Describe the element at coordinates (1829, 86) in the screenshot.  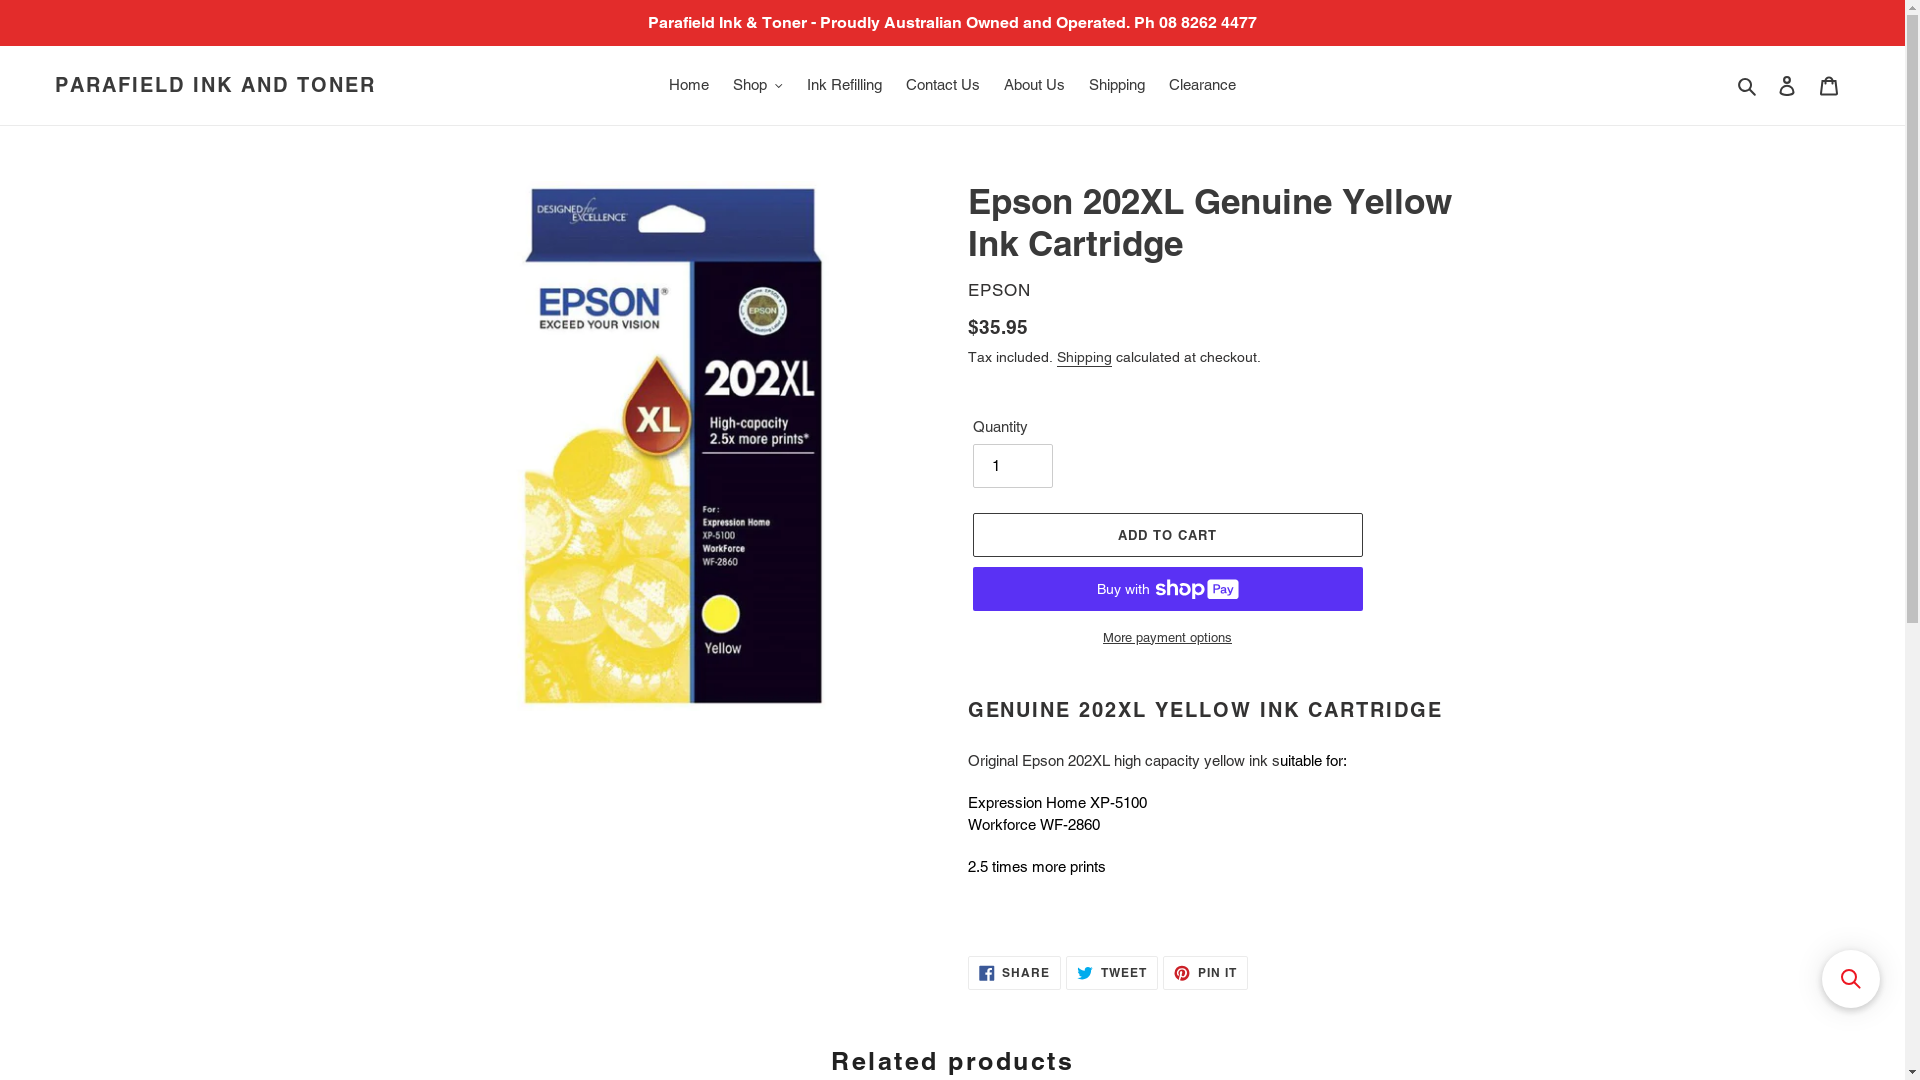
I see `Cart` at that location.